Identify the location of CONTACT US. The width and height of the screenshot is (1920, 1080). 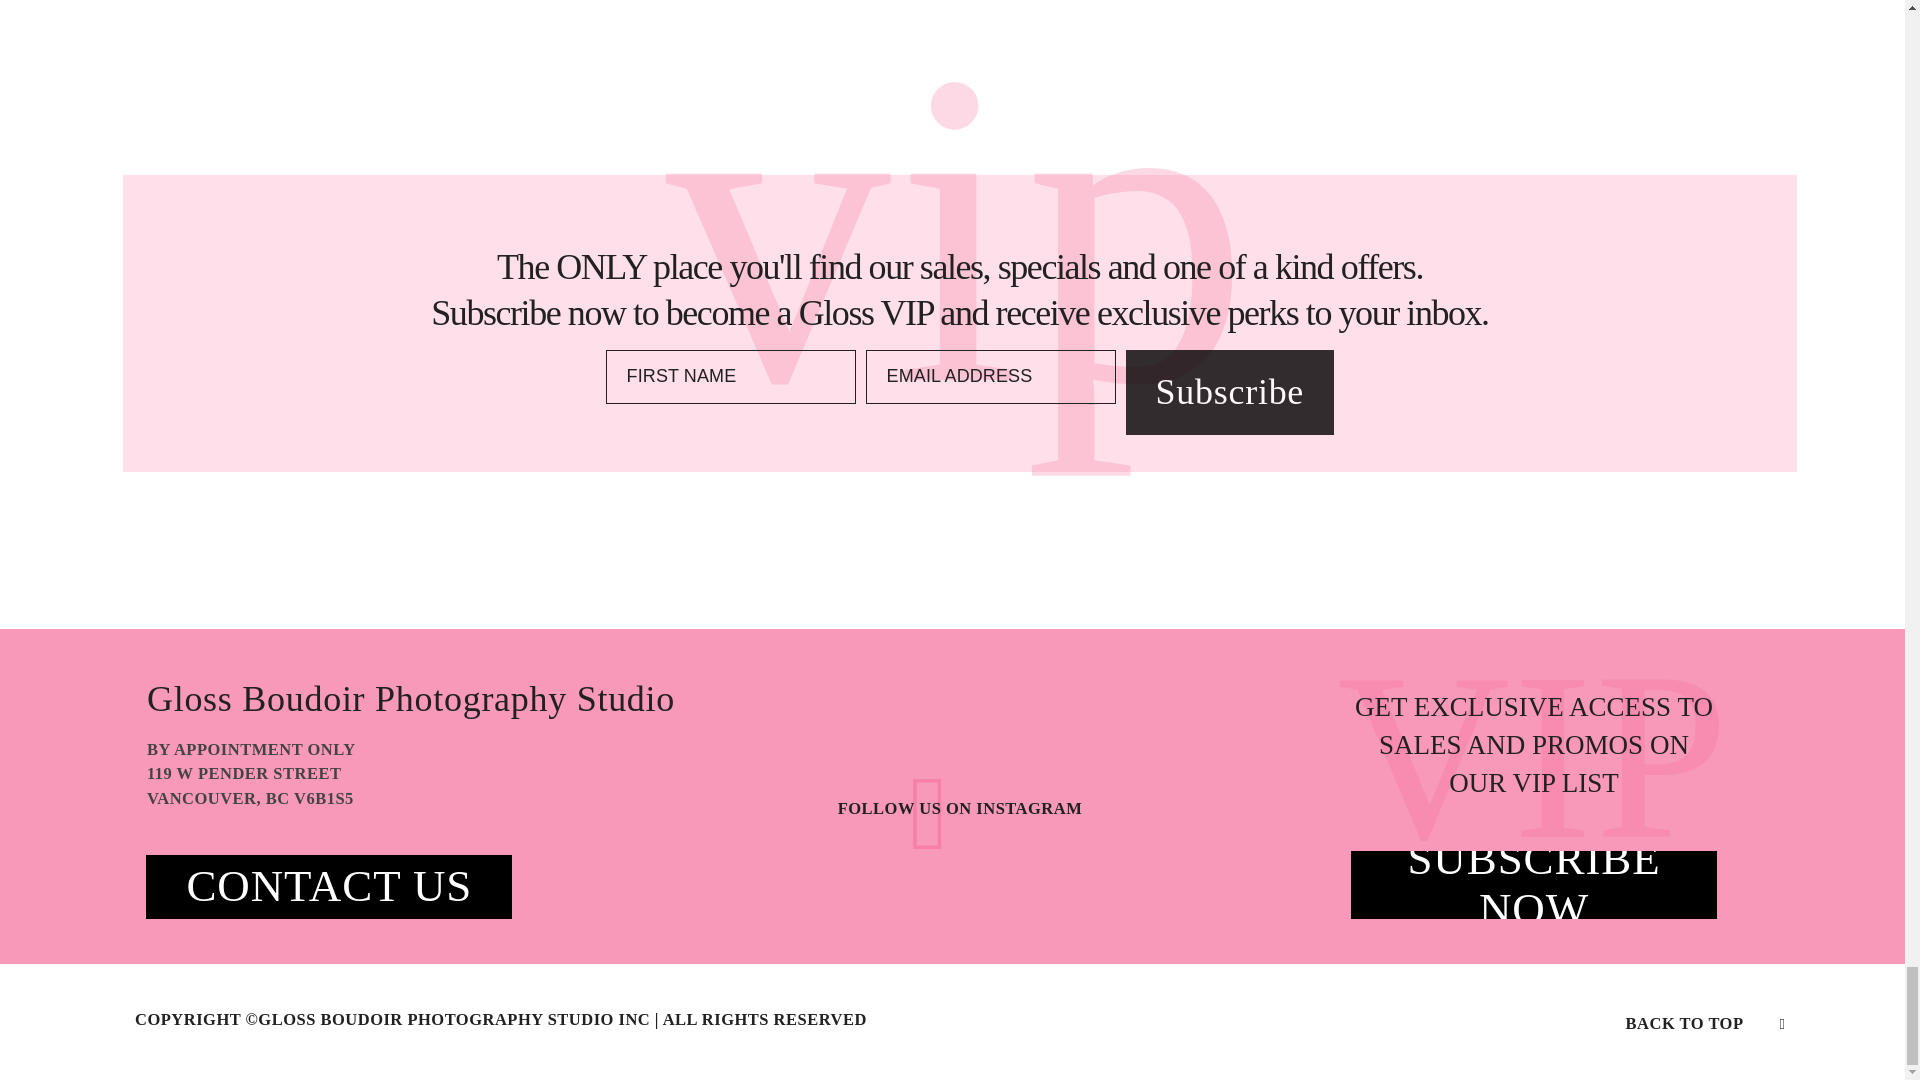
(328, 886).